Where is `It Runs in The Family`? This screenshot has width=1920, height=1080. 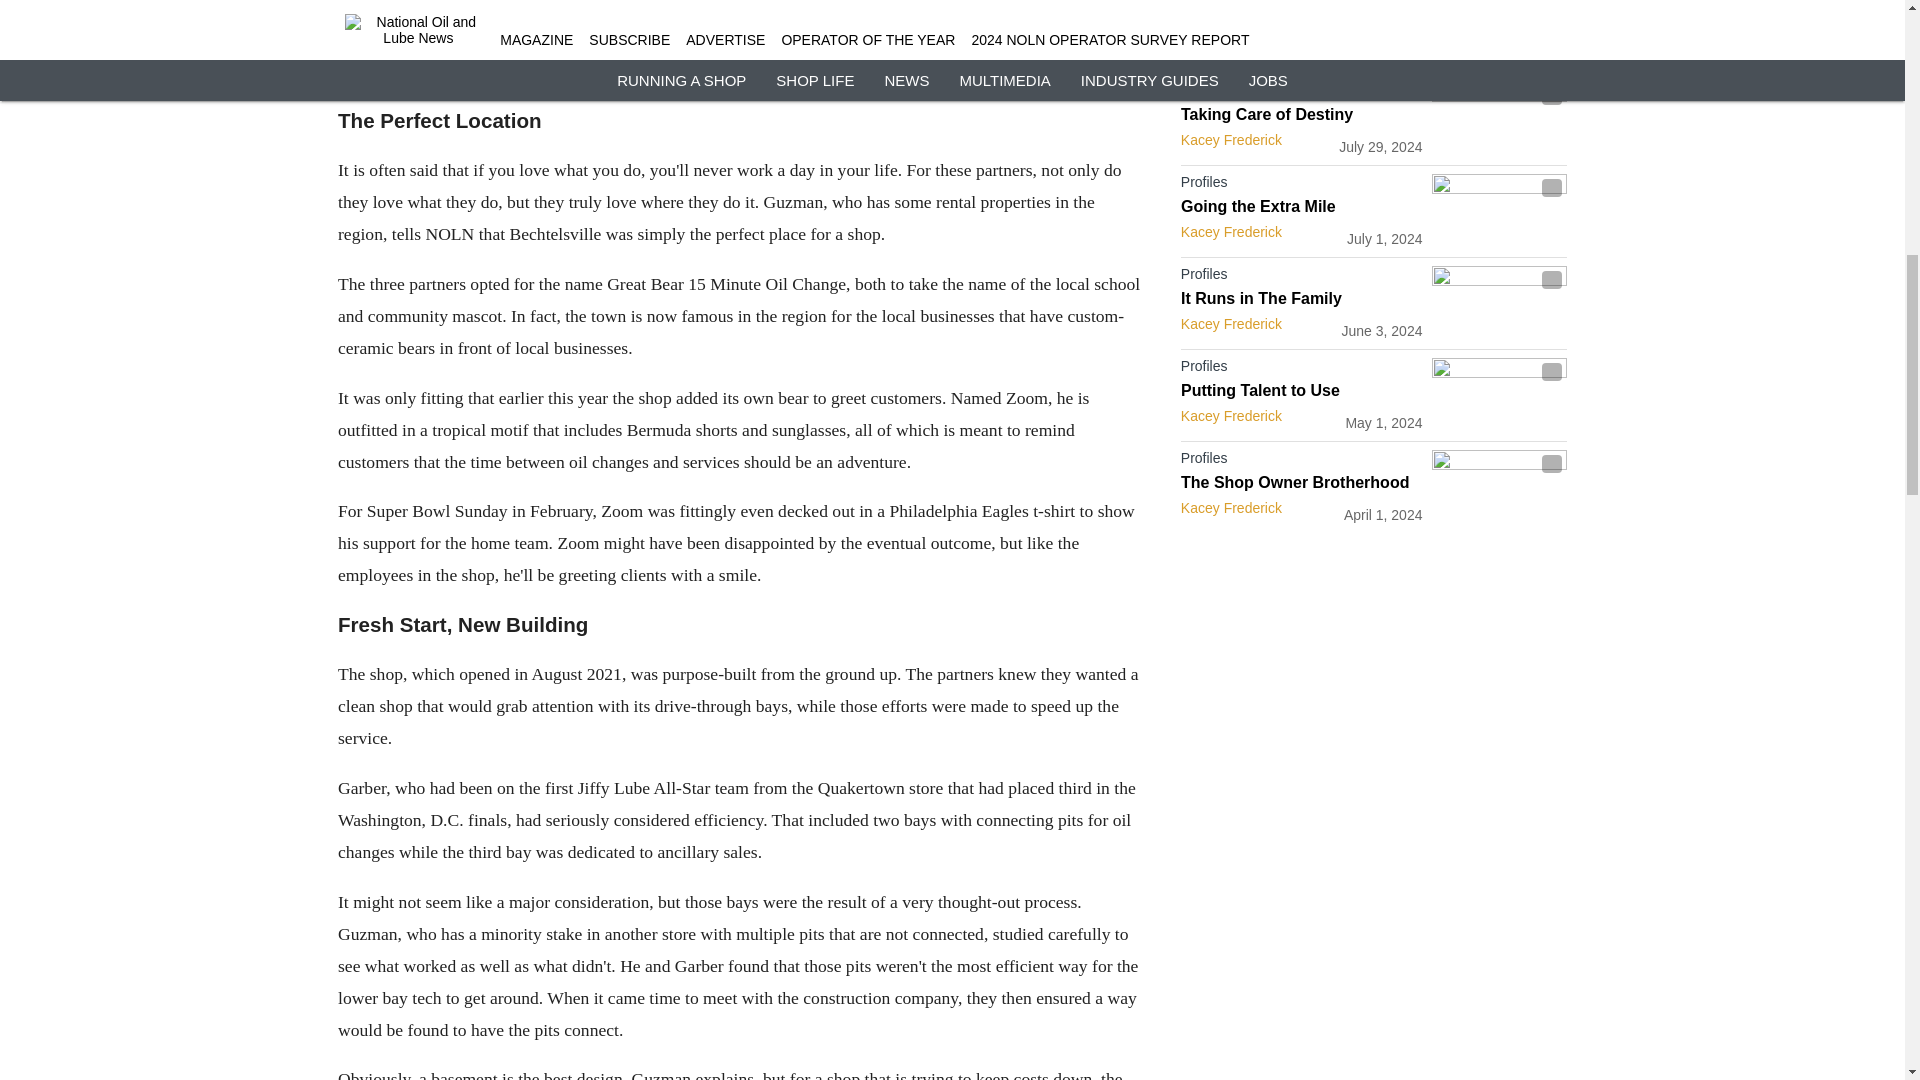 It Runs in The Family is located at coordinates (1301, 298).